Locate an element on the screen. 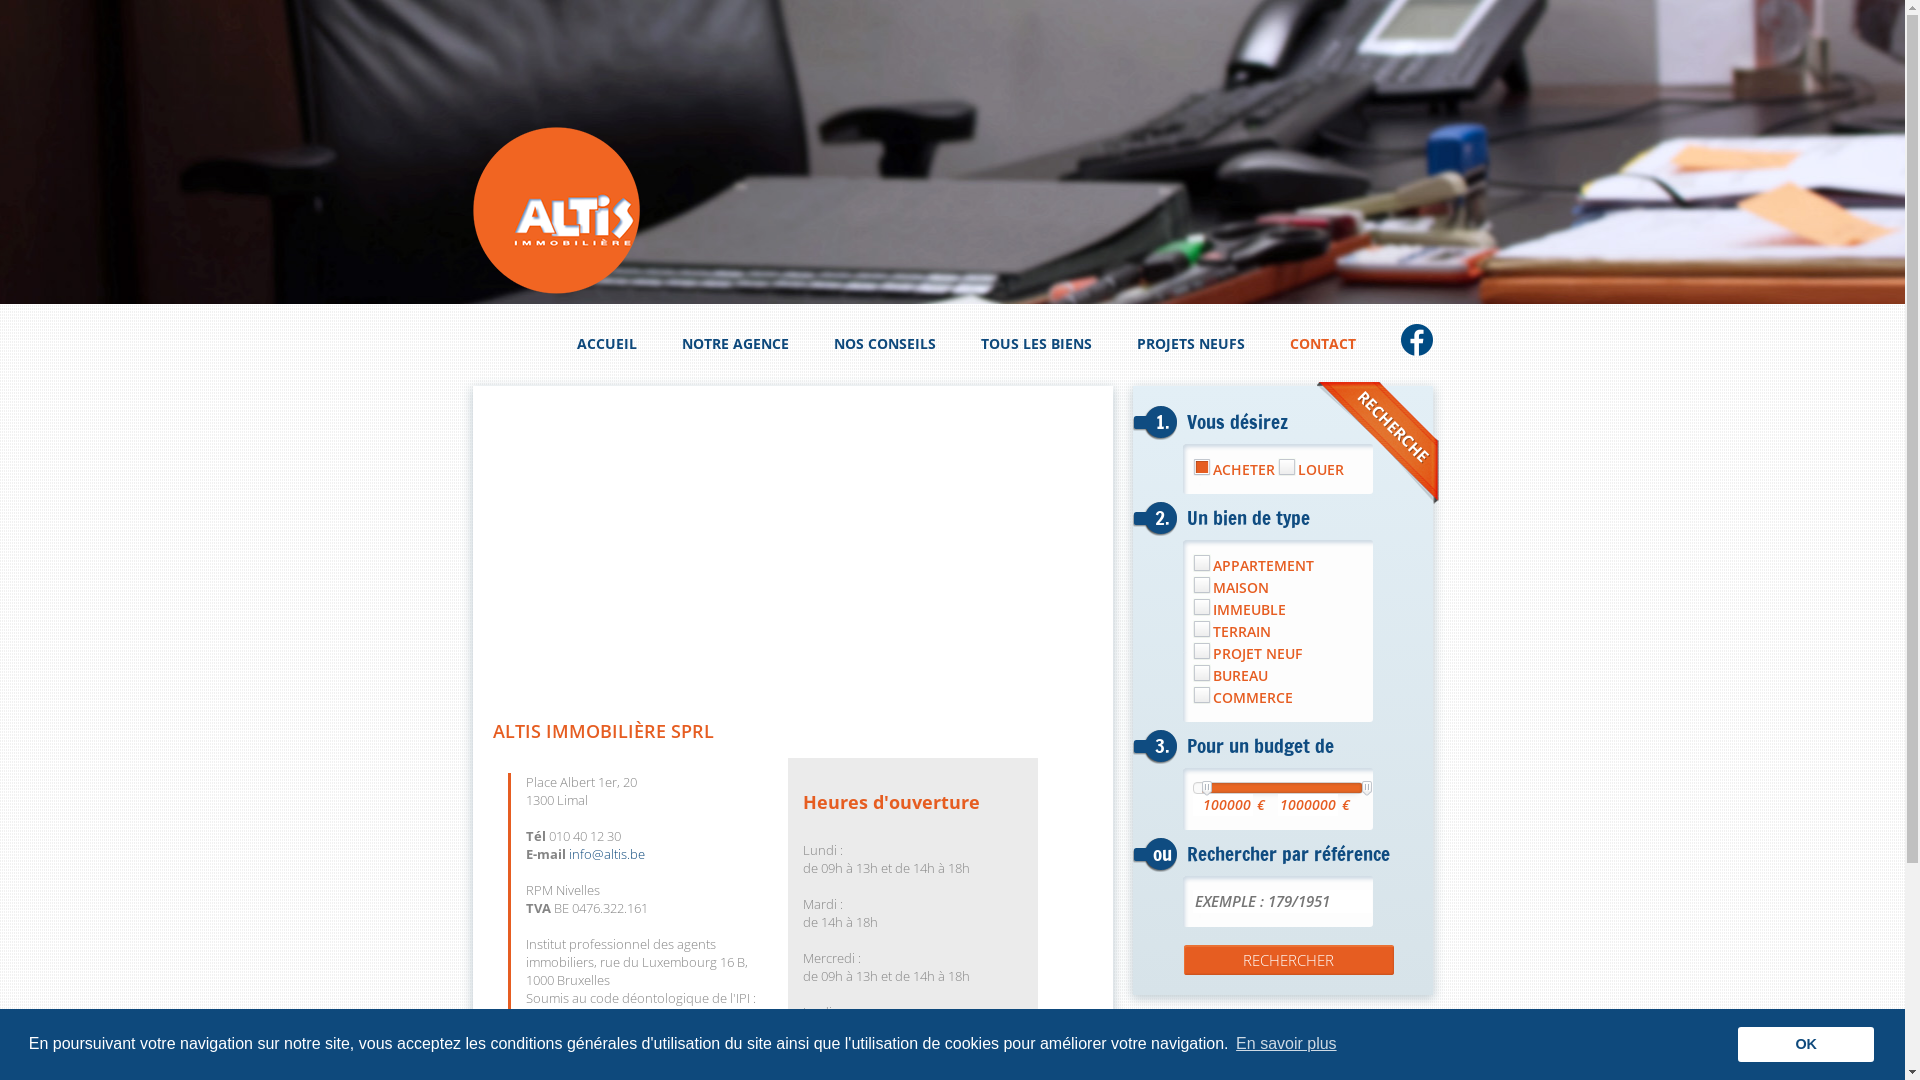 The width and height of the screenshot is (1920, 1080). ACCUEIL is located at coordinates (606, 344).